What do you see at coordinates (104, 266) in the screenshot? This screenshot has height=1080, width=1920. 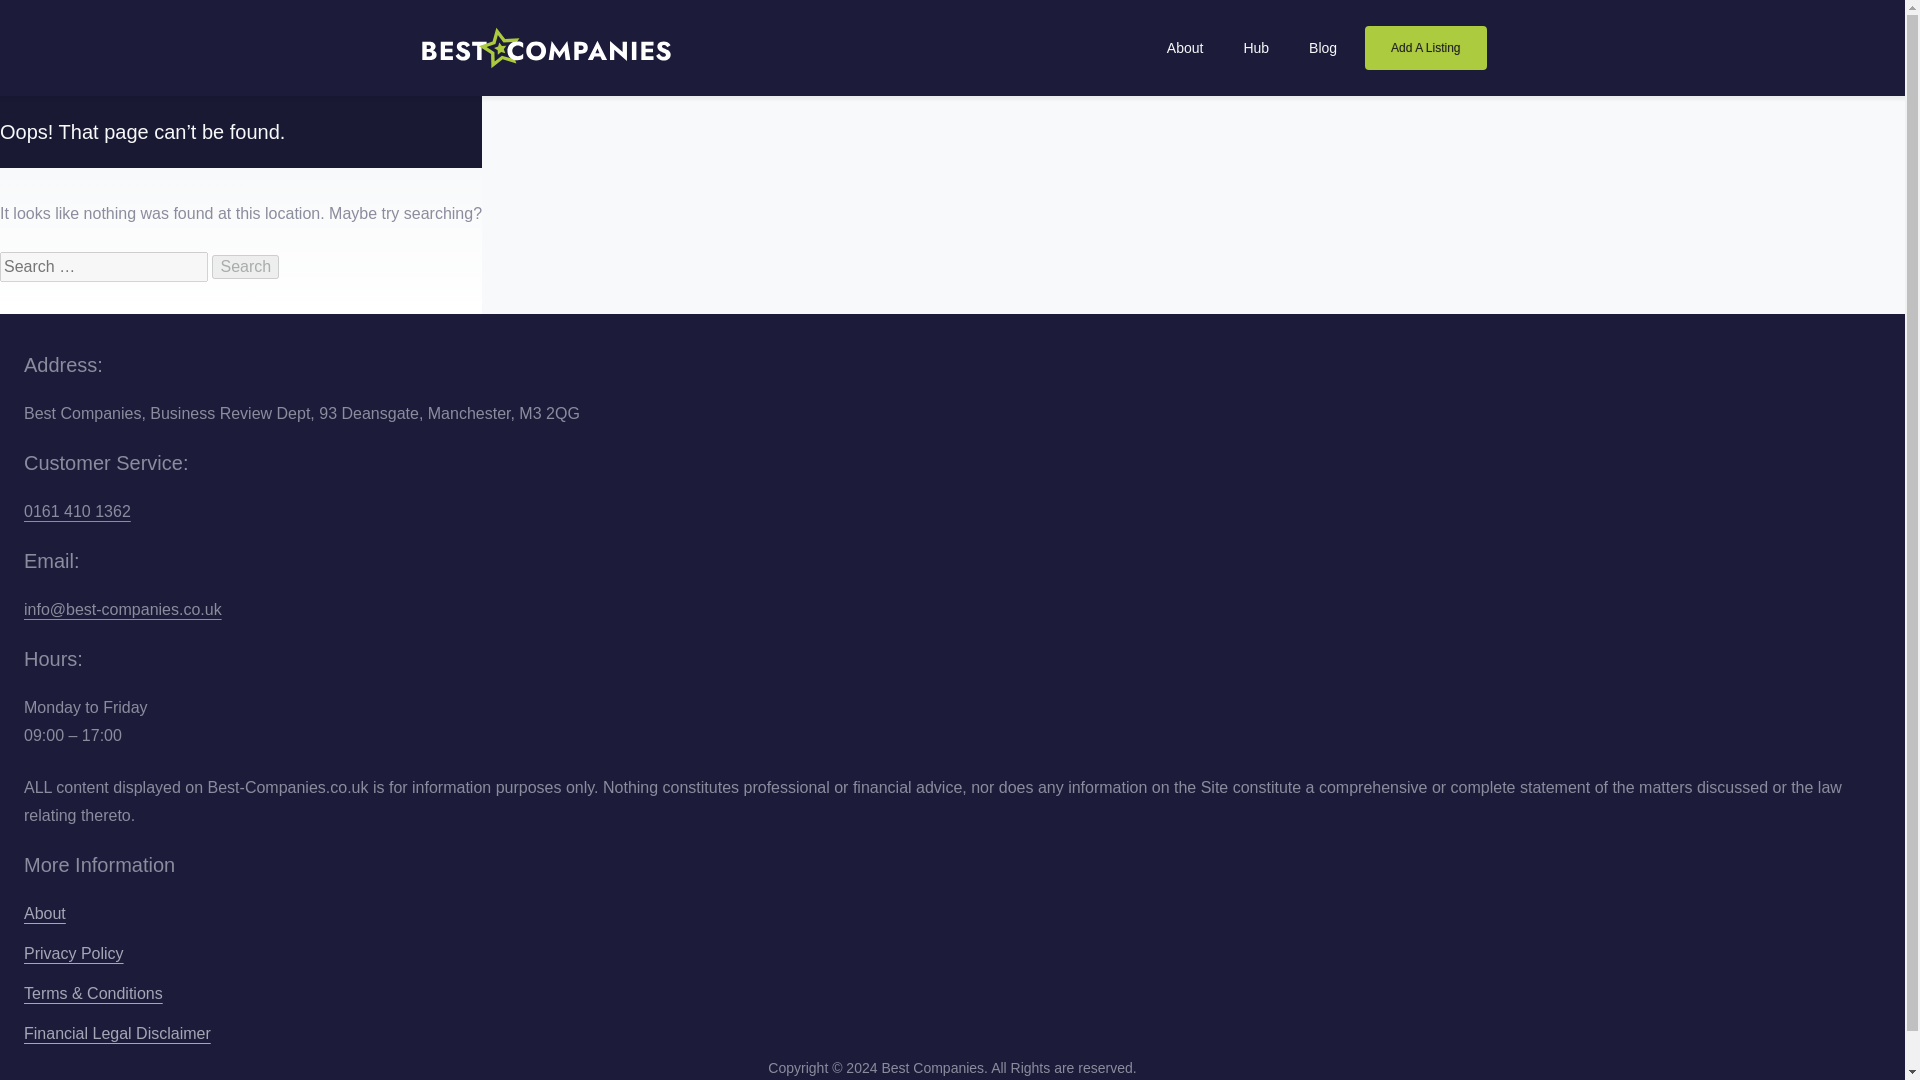 I see `Search for:` at bounding box center [104, 266].